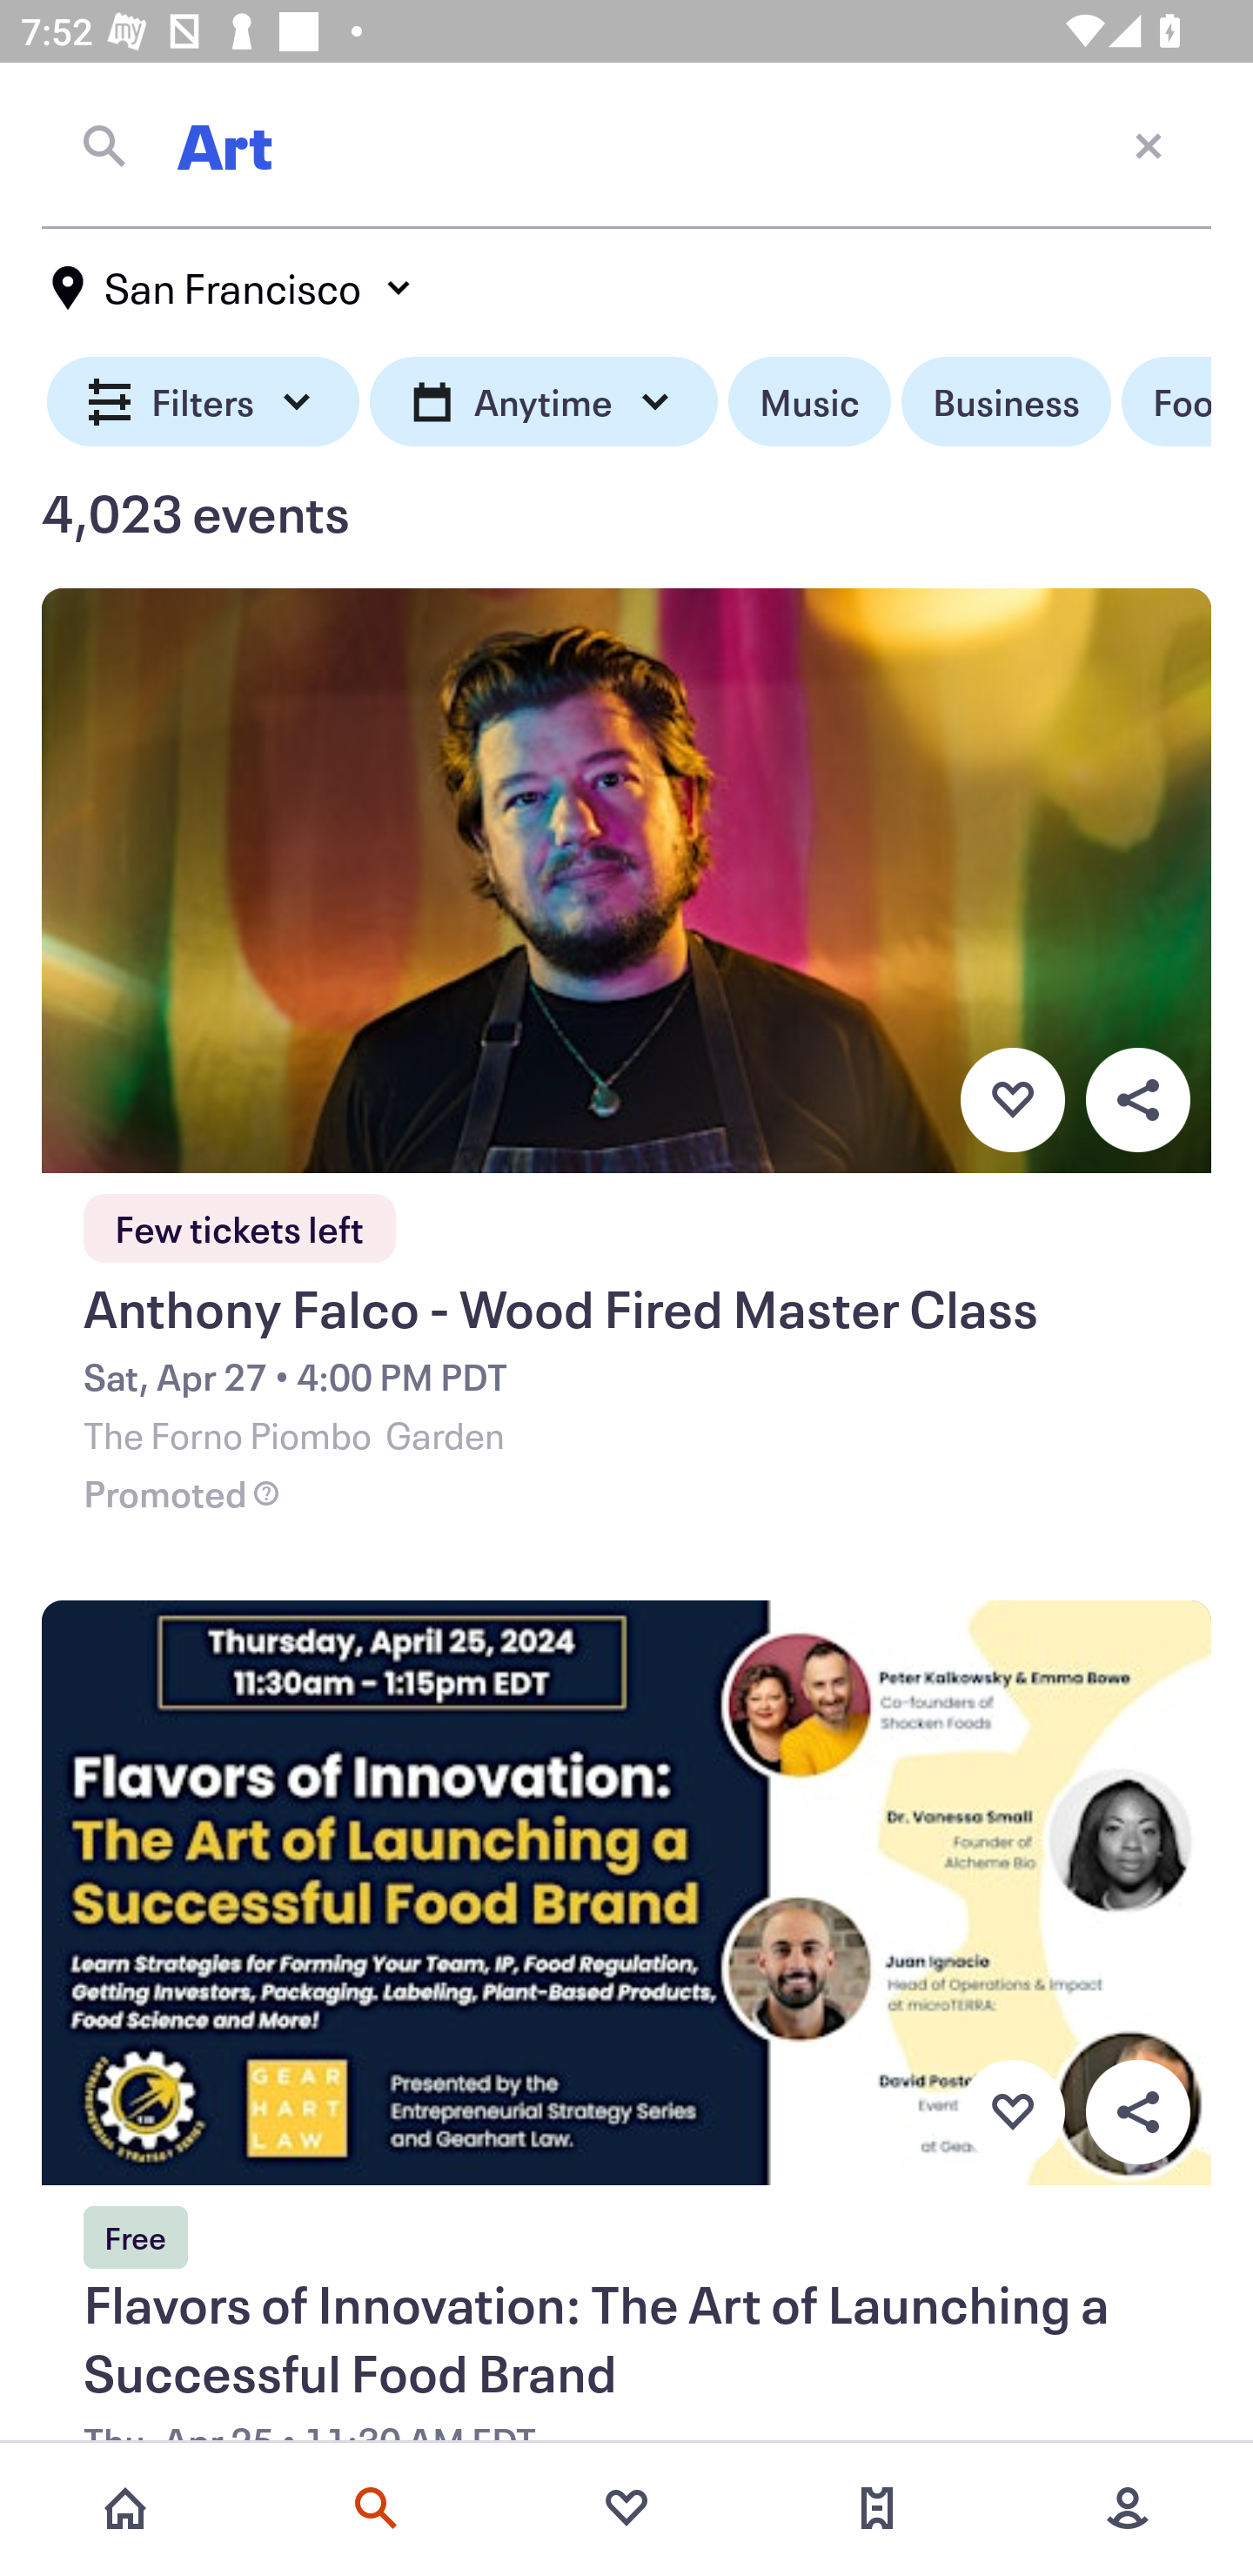  Describe the element at coordinates (626, 145) in the screenshot. I see `Art Close current screen` at that location.